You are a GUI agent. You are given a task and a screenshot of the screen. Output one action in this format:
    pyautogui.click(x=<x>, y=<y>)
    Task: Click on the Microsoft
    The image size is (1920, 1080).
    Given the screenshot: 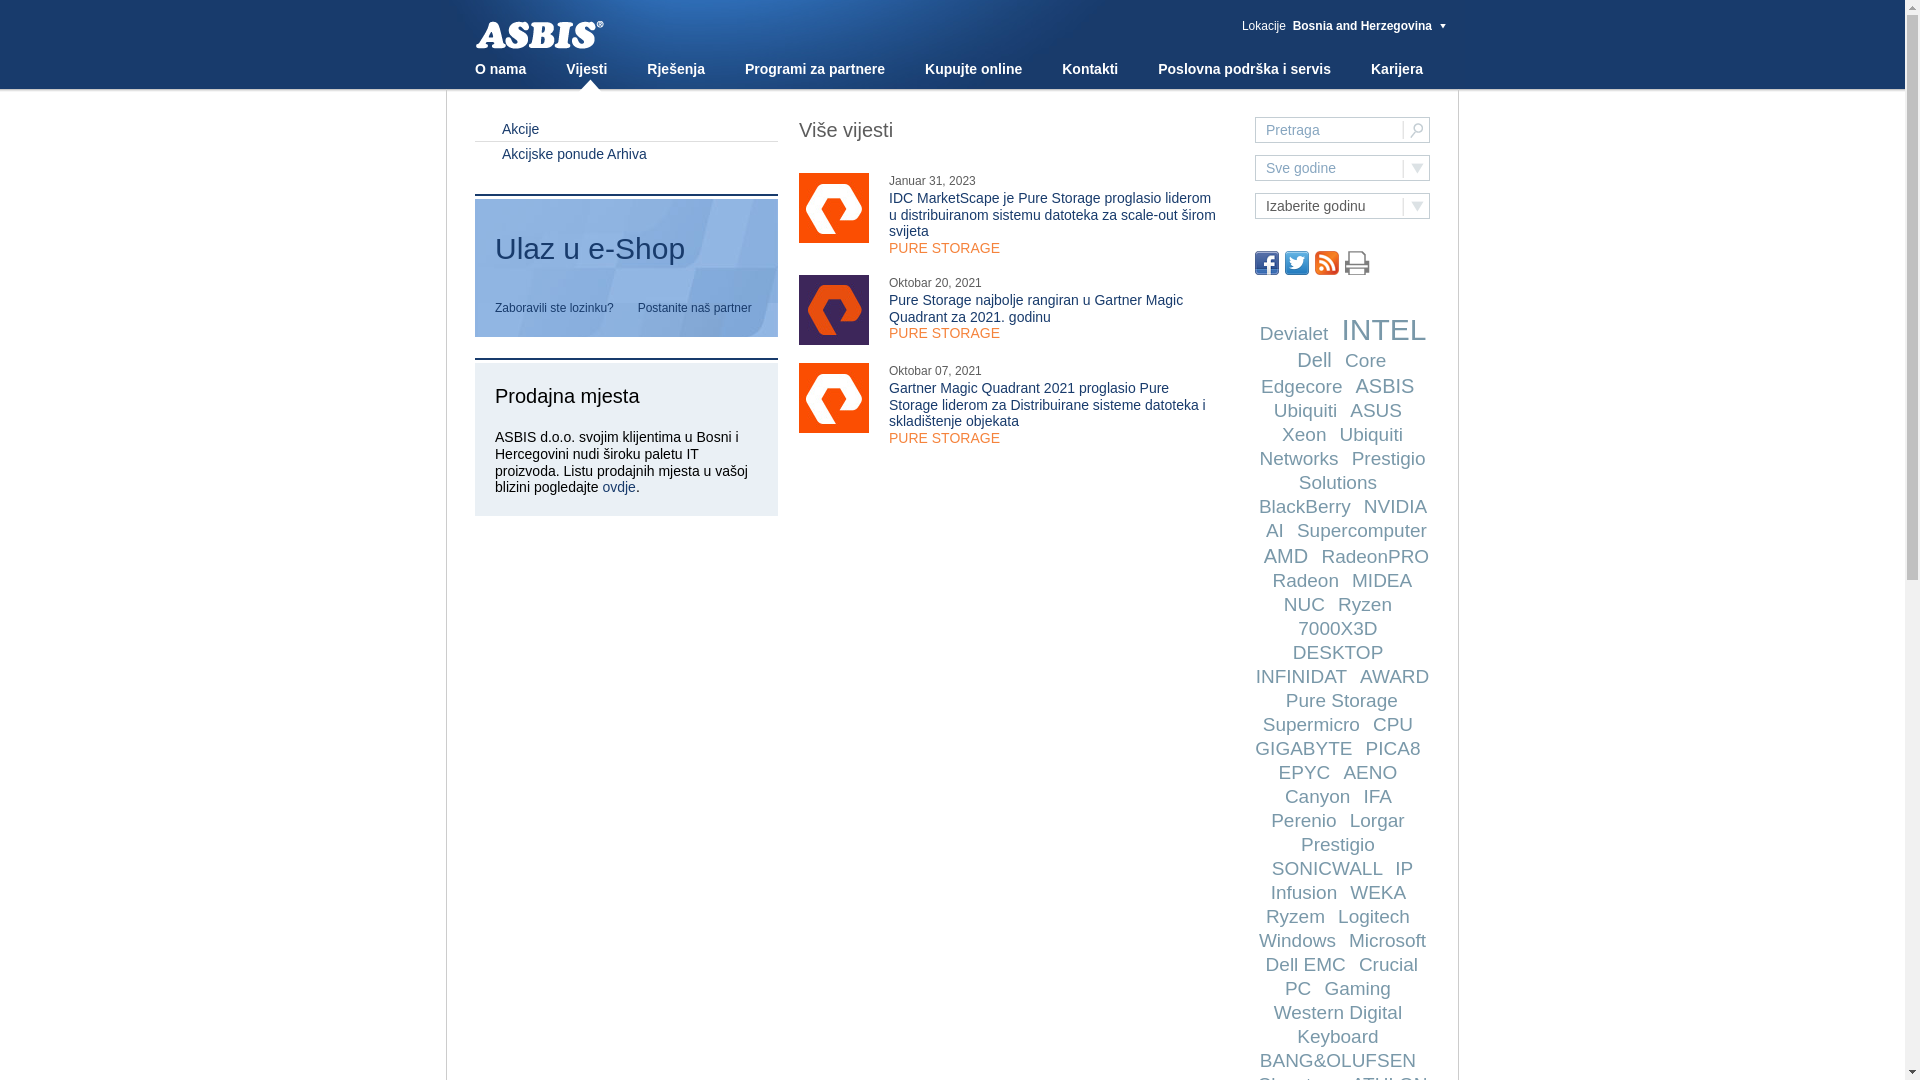 What is the action you would take?
    pyautogui.click(x=1388, y=940)
    